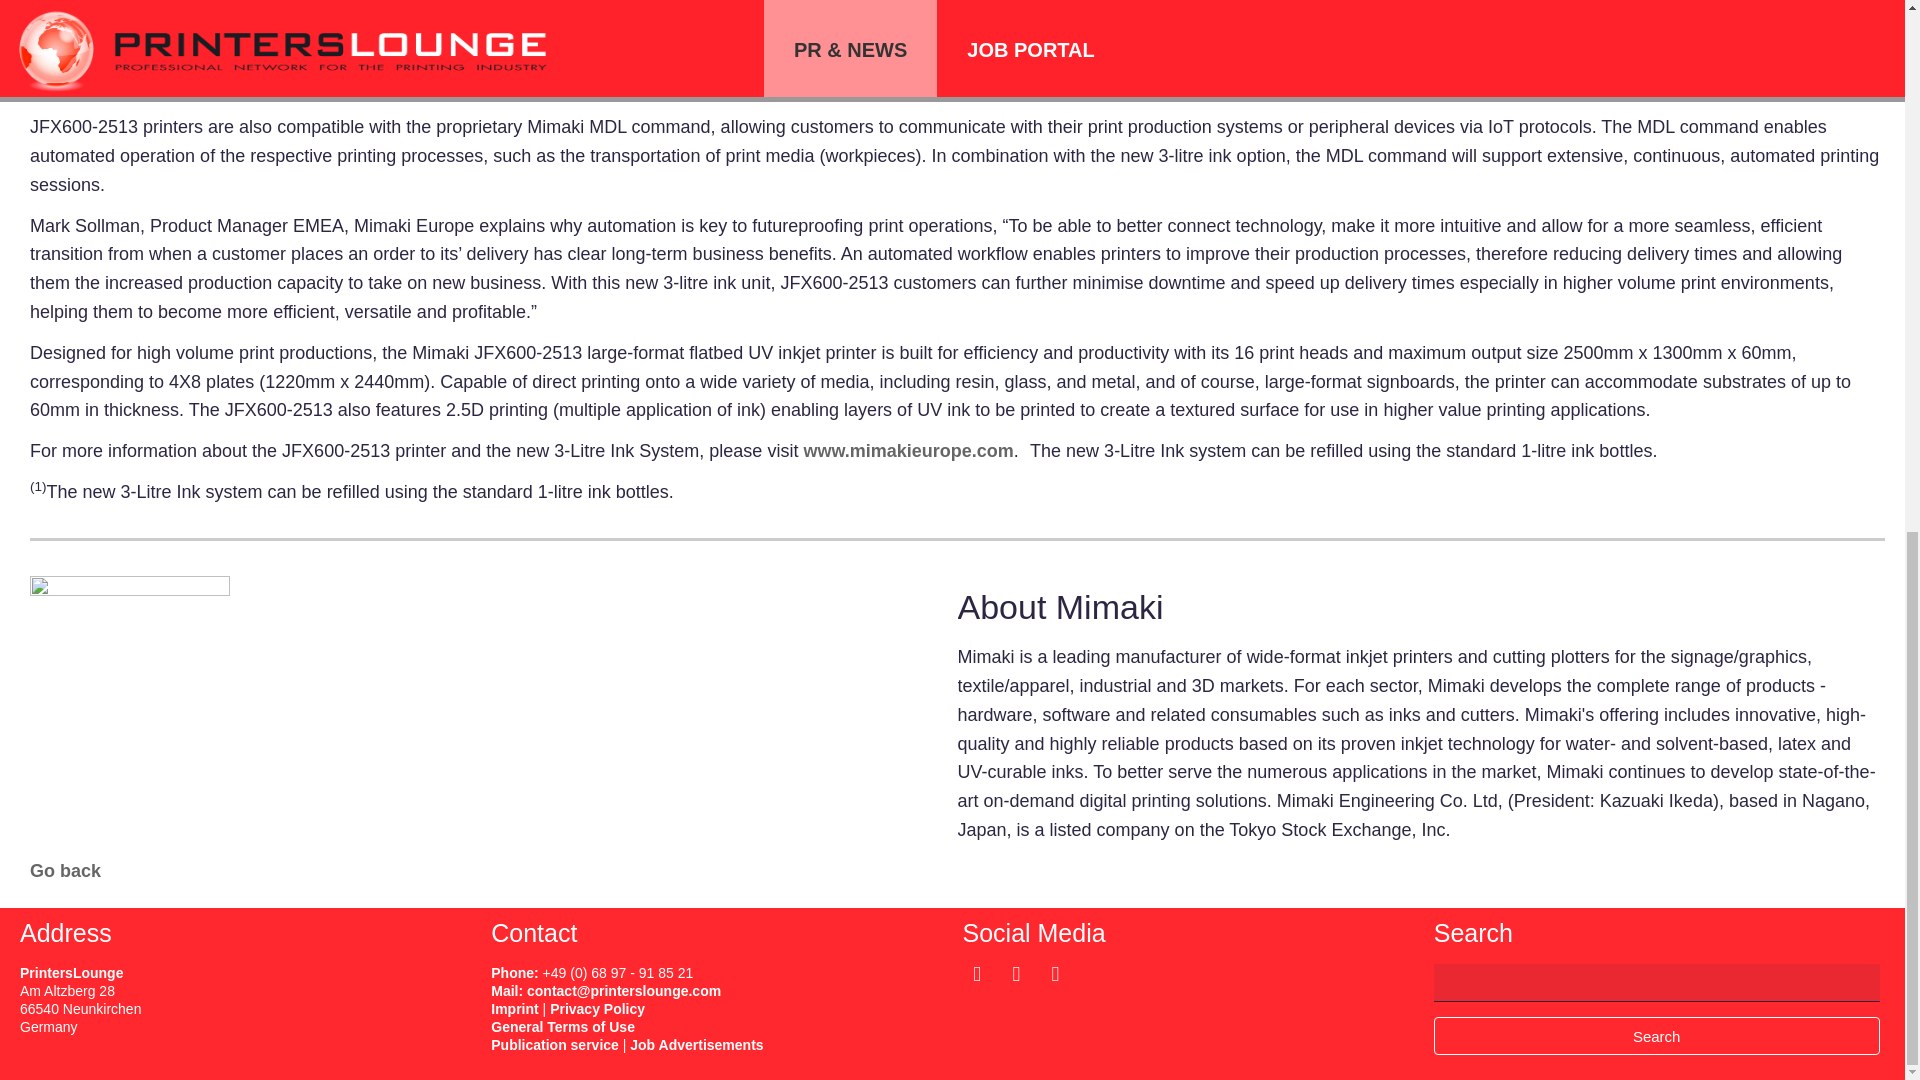 The width and height of the screenshot is (1920, 1080). What do you see at coordinates (563, 1026) in the screenshot?
I see `General Terms of Use` at bounding box center [563, 1026].